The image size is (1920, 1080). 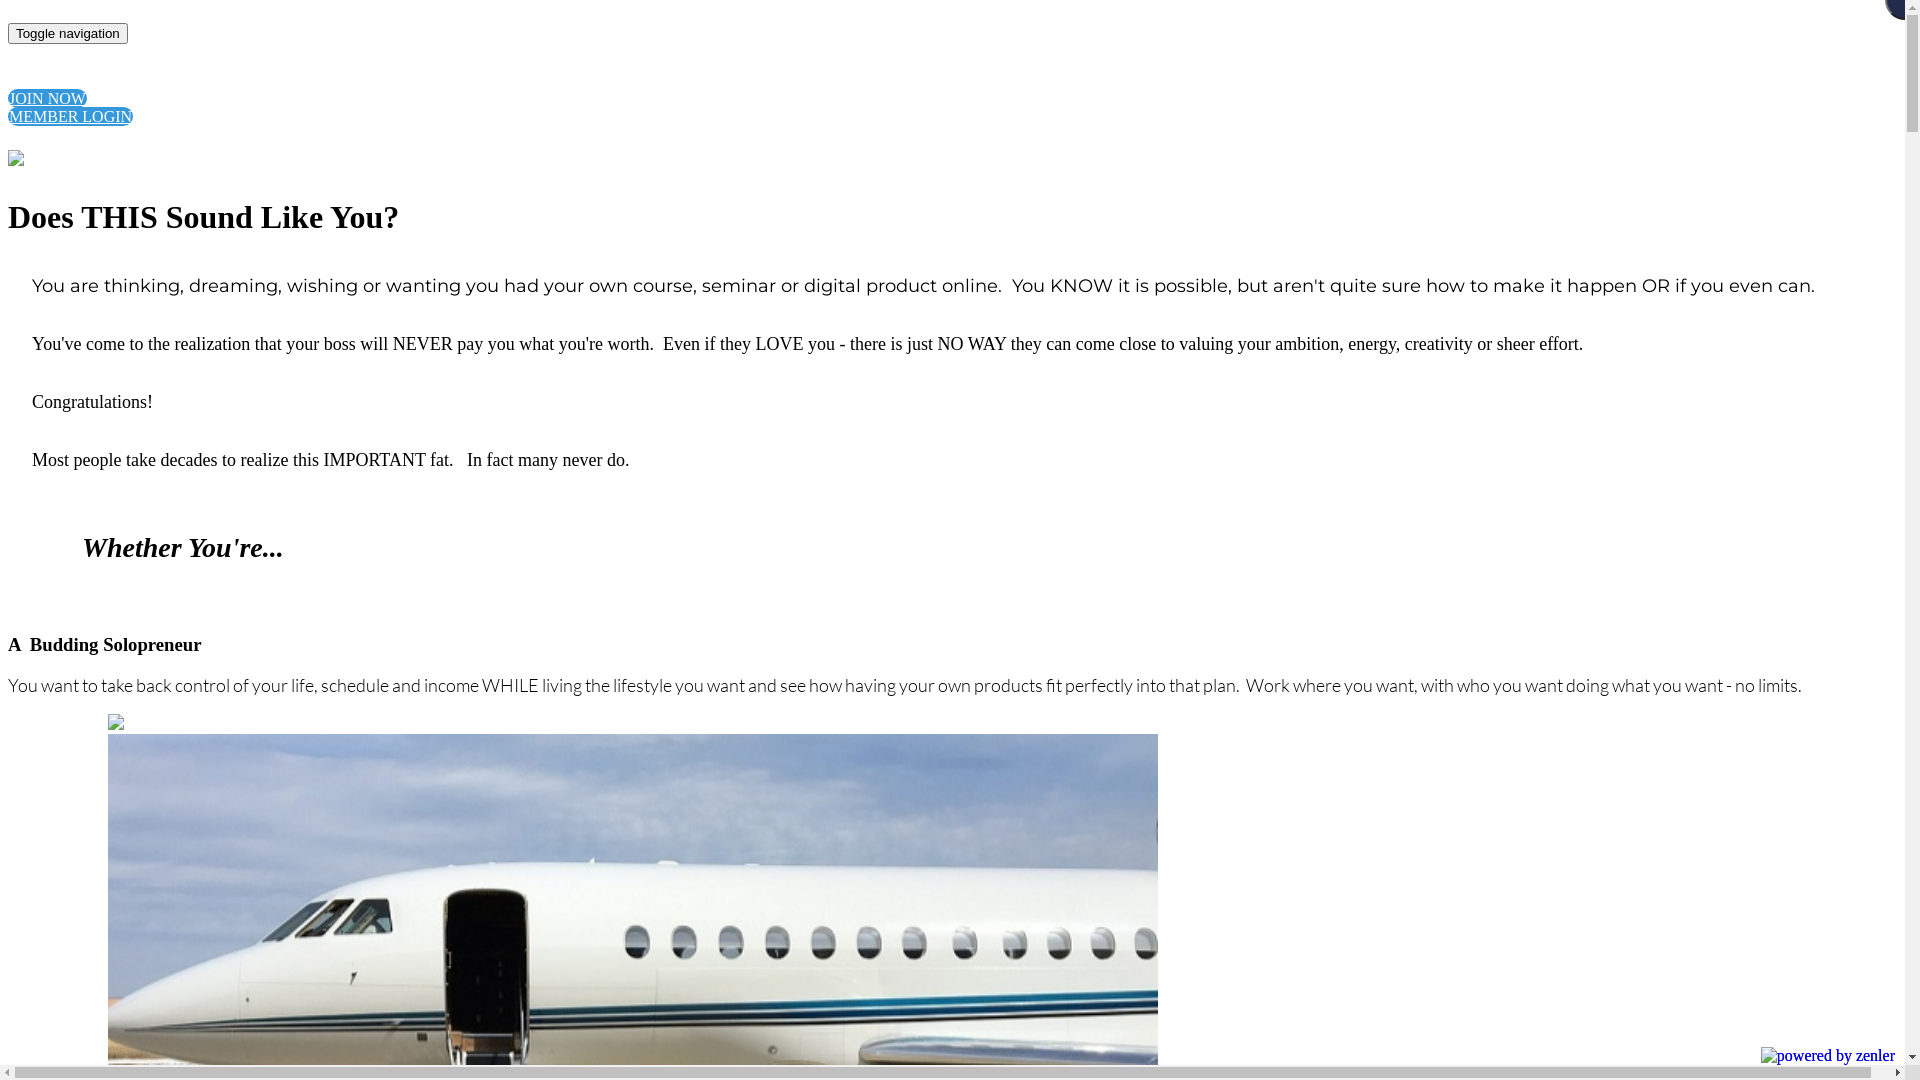 What do you see at coordinates (68, 34) in the screenshot?
I see `Toggle navigation` at bounding box center [68, 34].